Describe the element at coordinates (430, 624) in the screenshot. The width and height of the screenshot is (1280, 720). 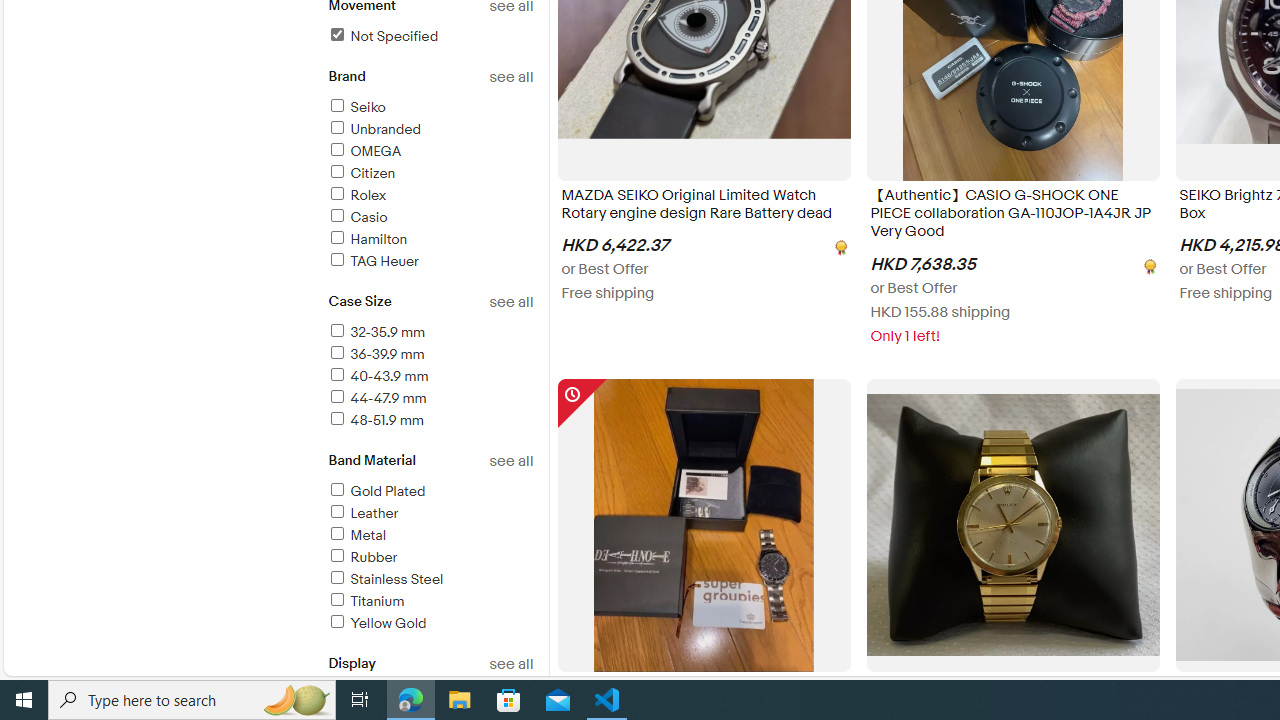
I see `Yellow Gold` at that location.